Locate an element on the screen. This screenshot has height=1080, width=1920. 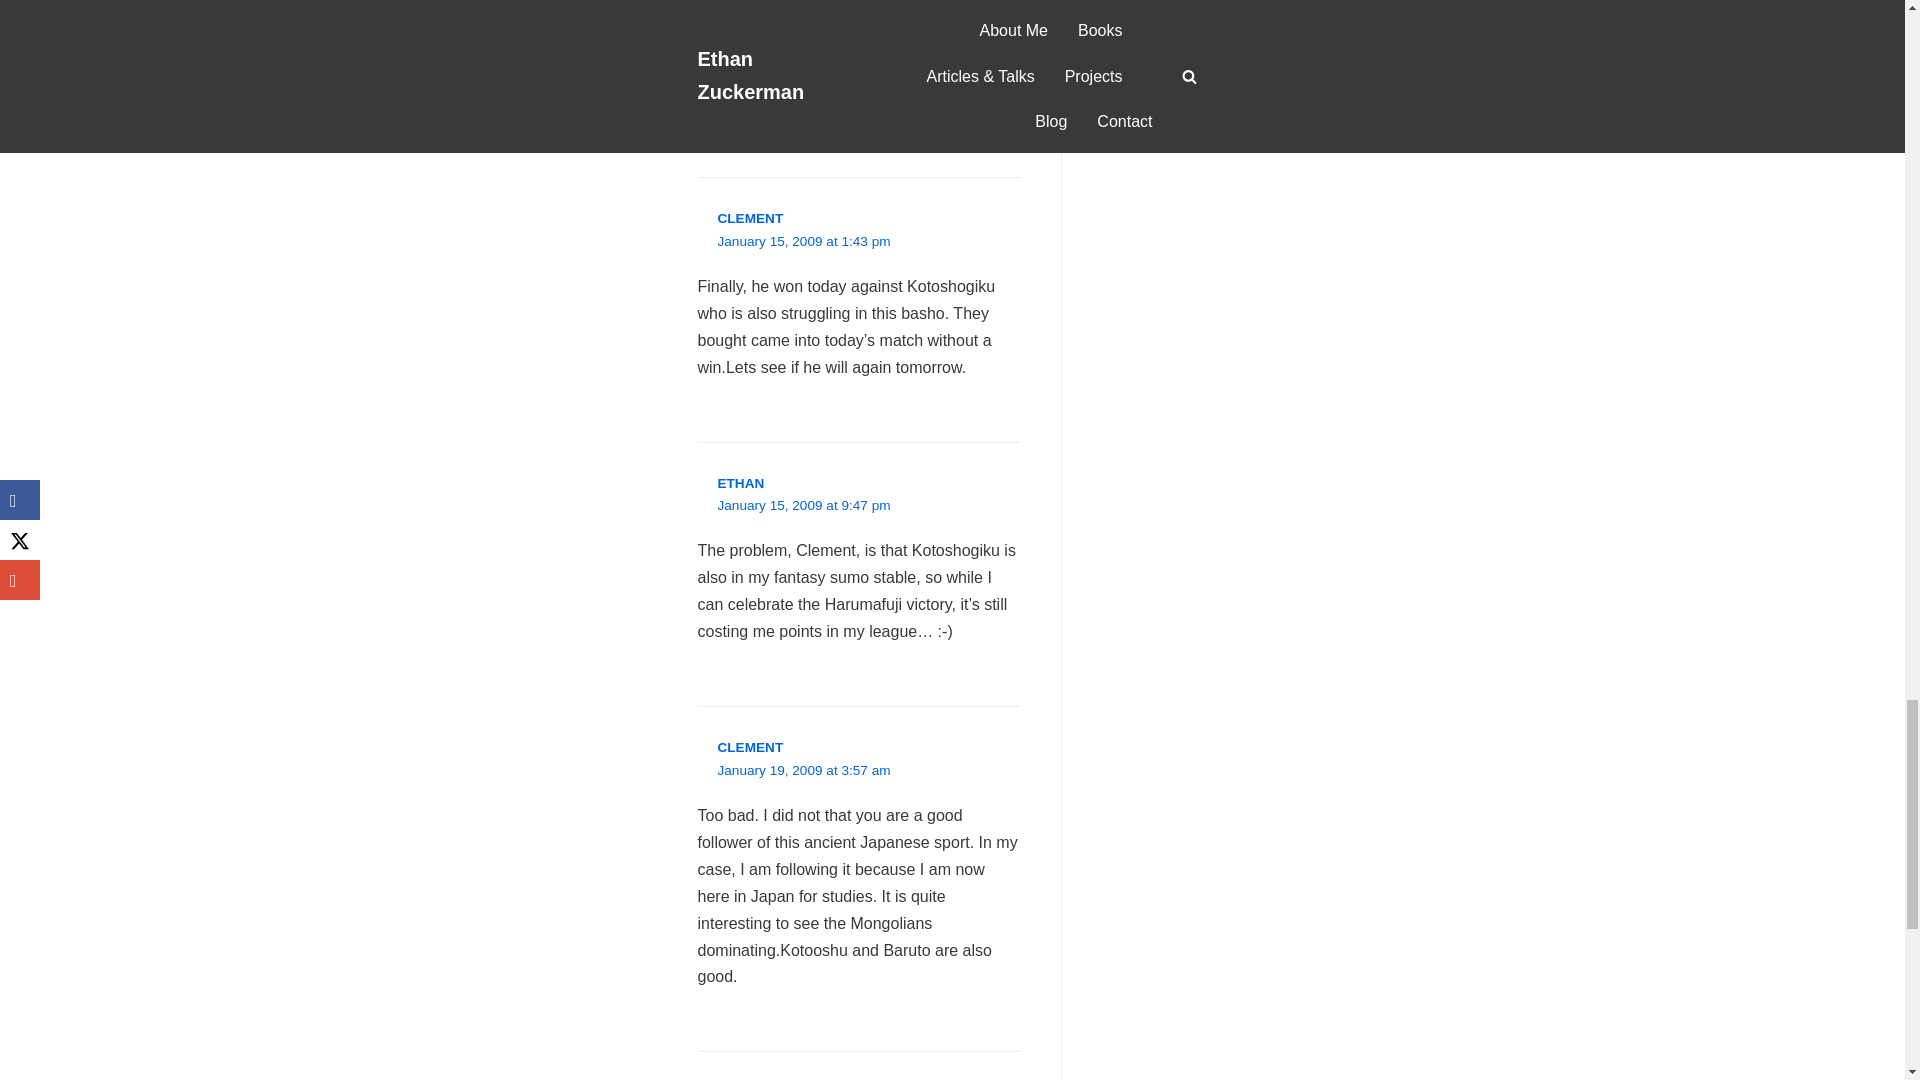
CLEMENT is located at coordinates (750, 746).